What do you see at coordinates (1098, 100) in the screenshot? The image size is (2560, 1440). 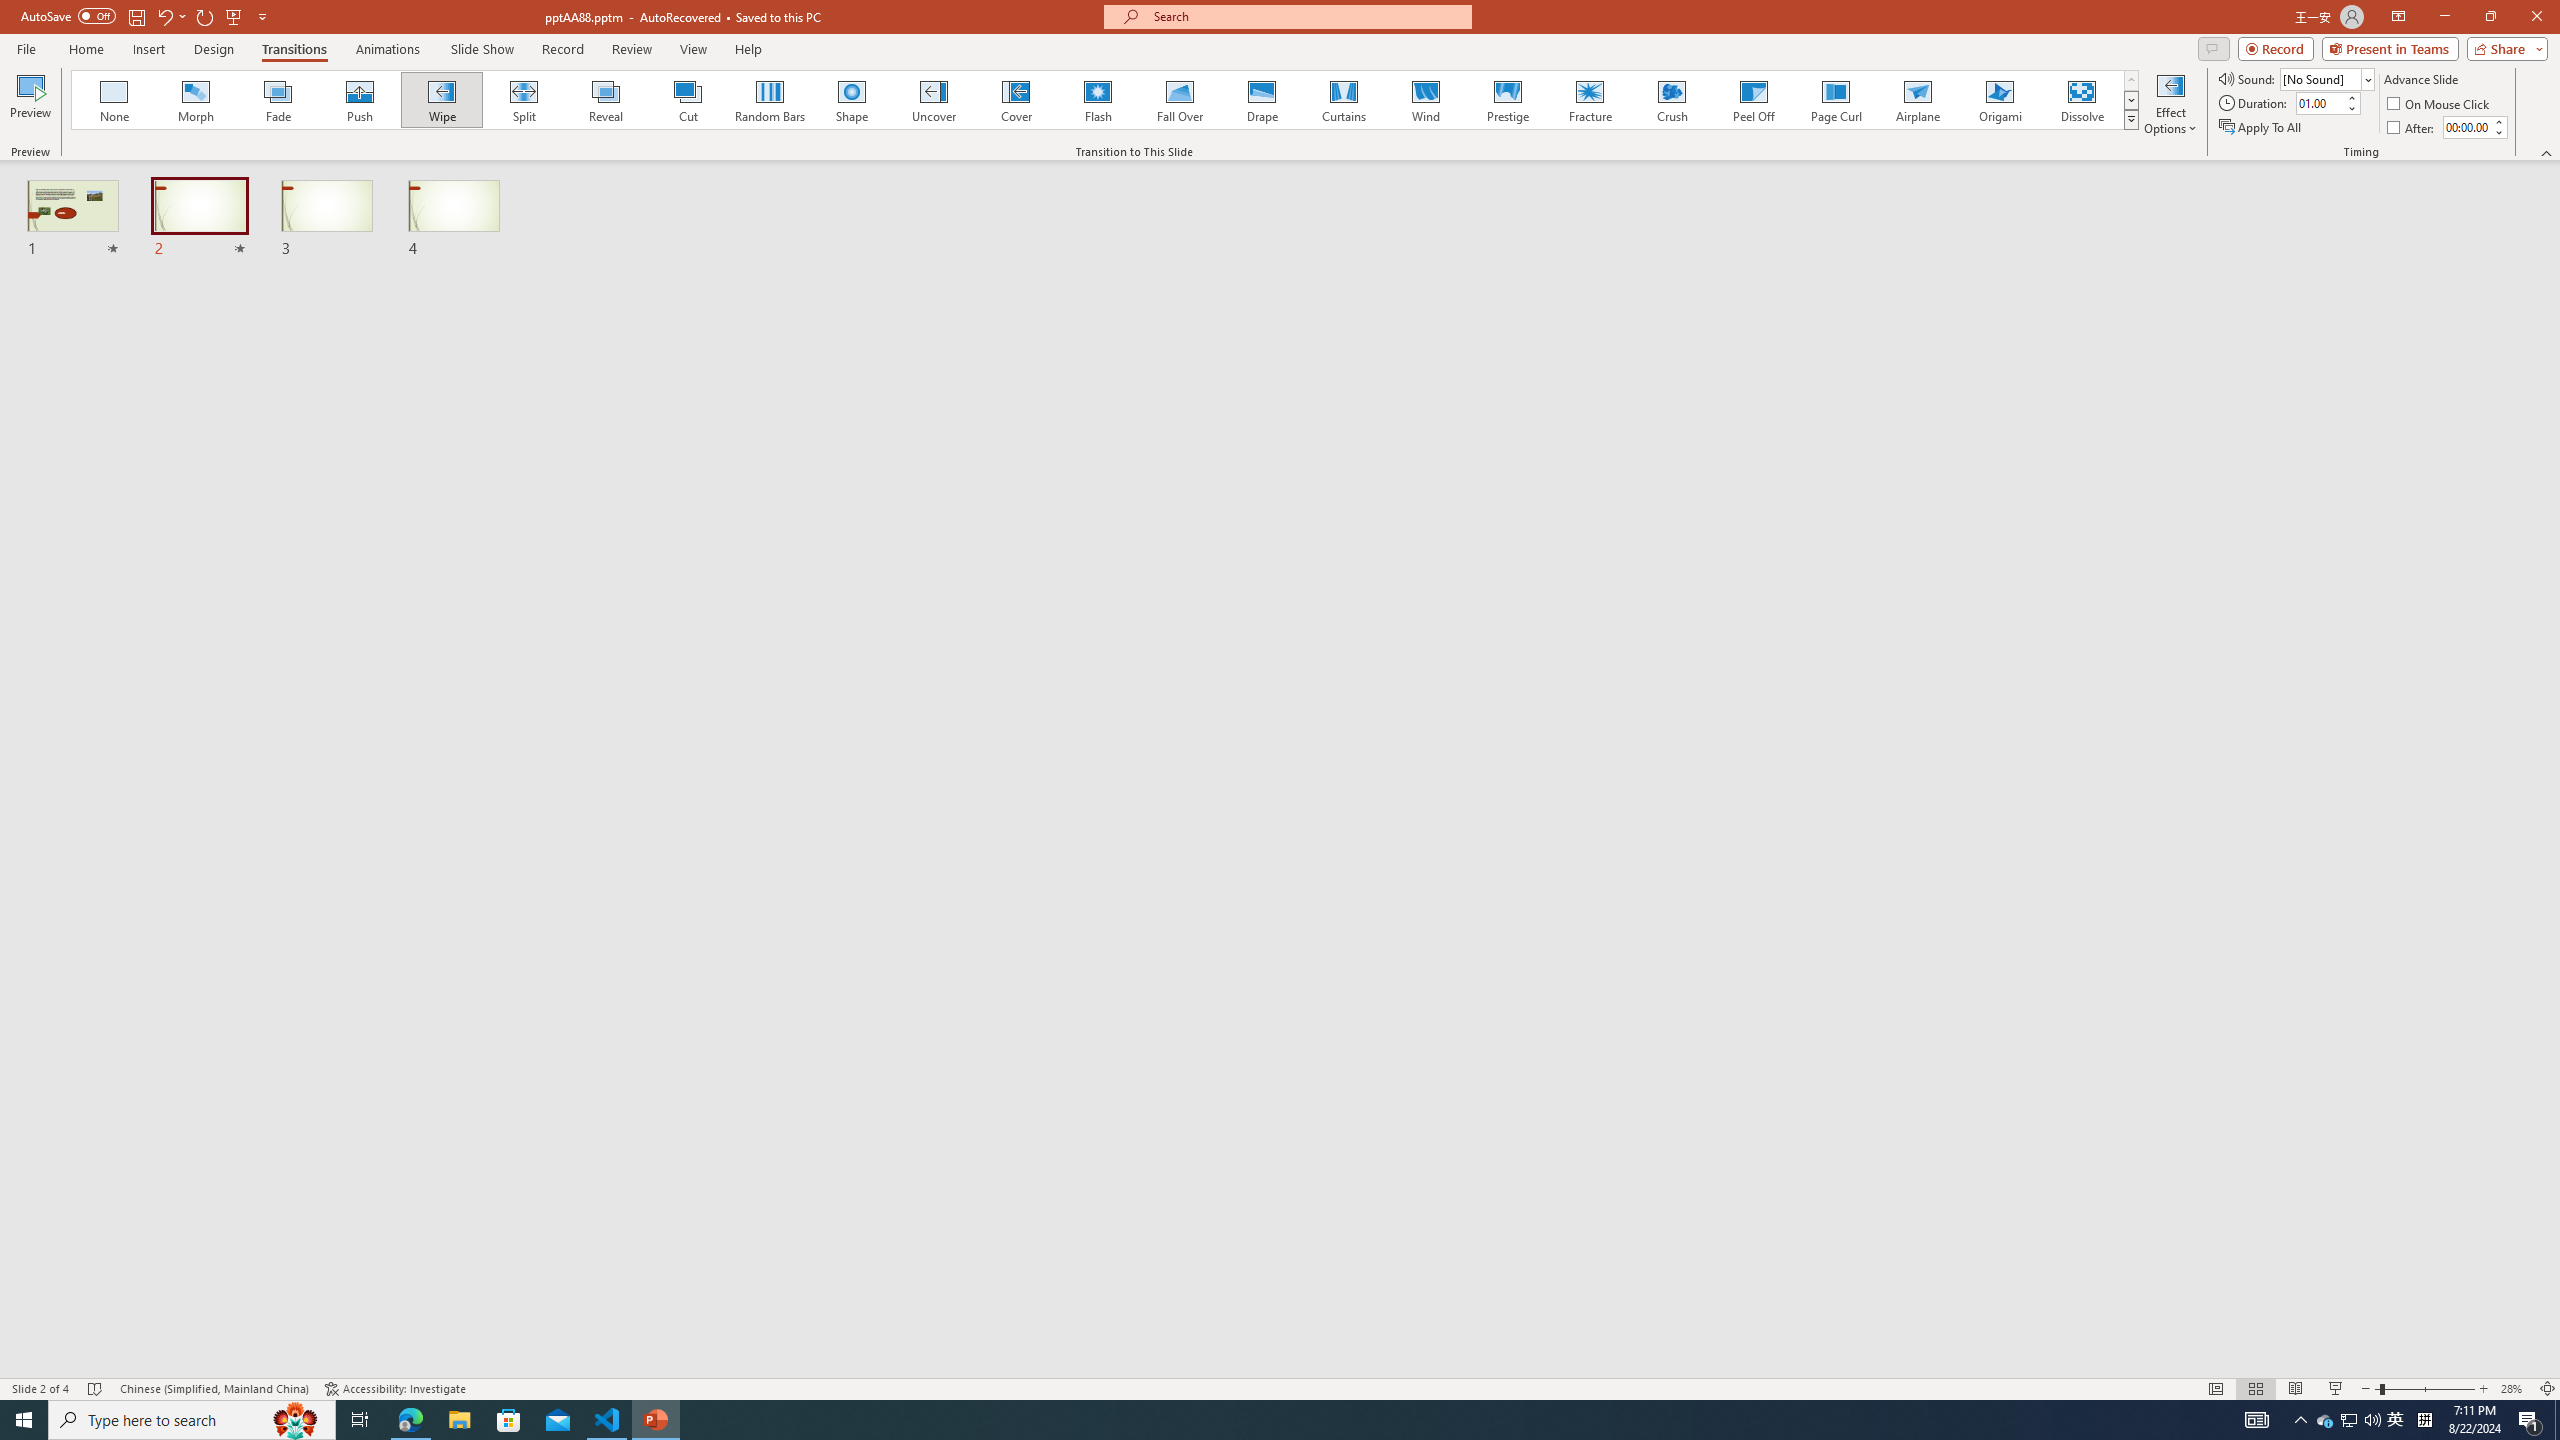 I see `Flash` at bounding box center [1098, 100].